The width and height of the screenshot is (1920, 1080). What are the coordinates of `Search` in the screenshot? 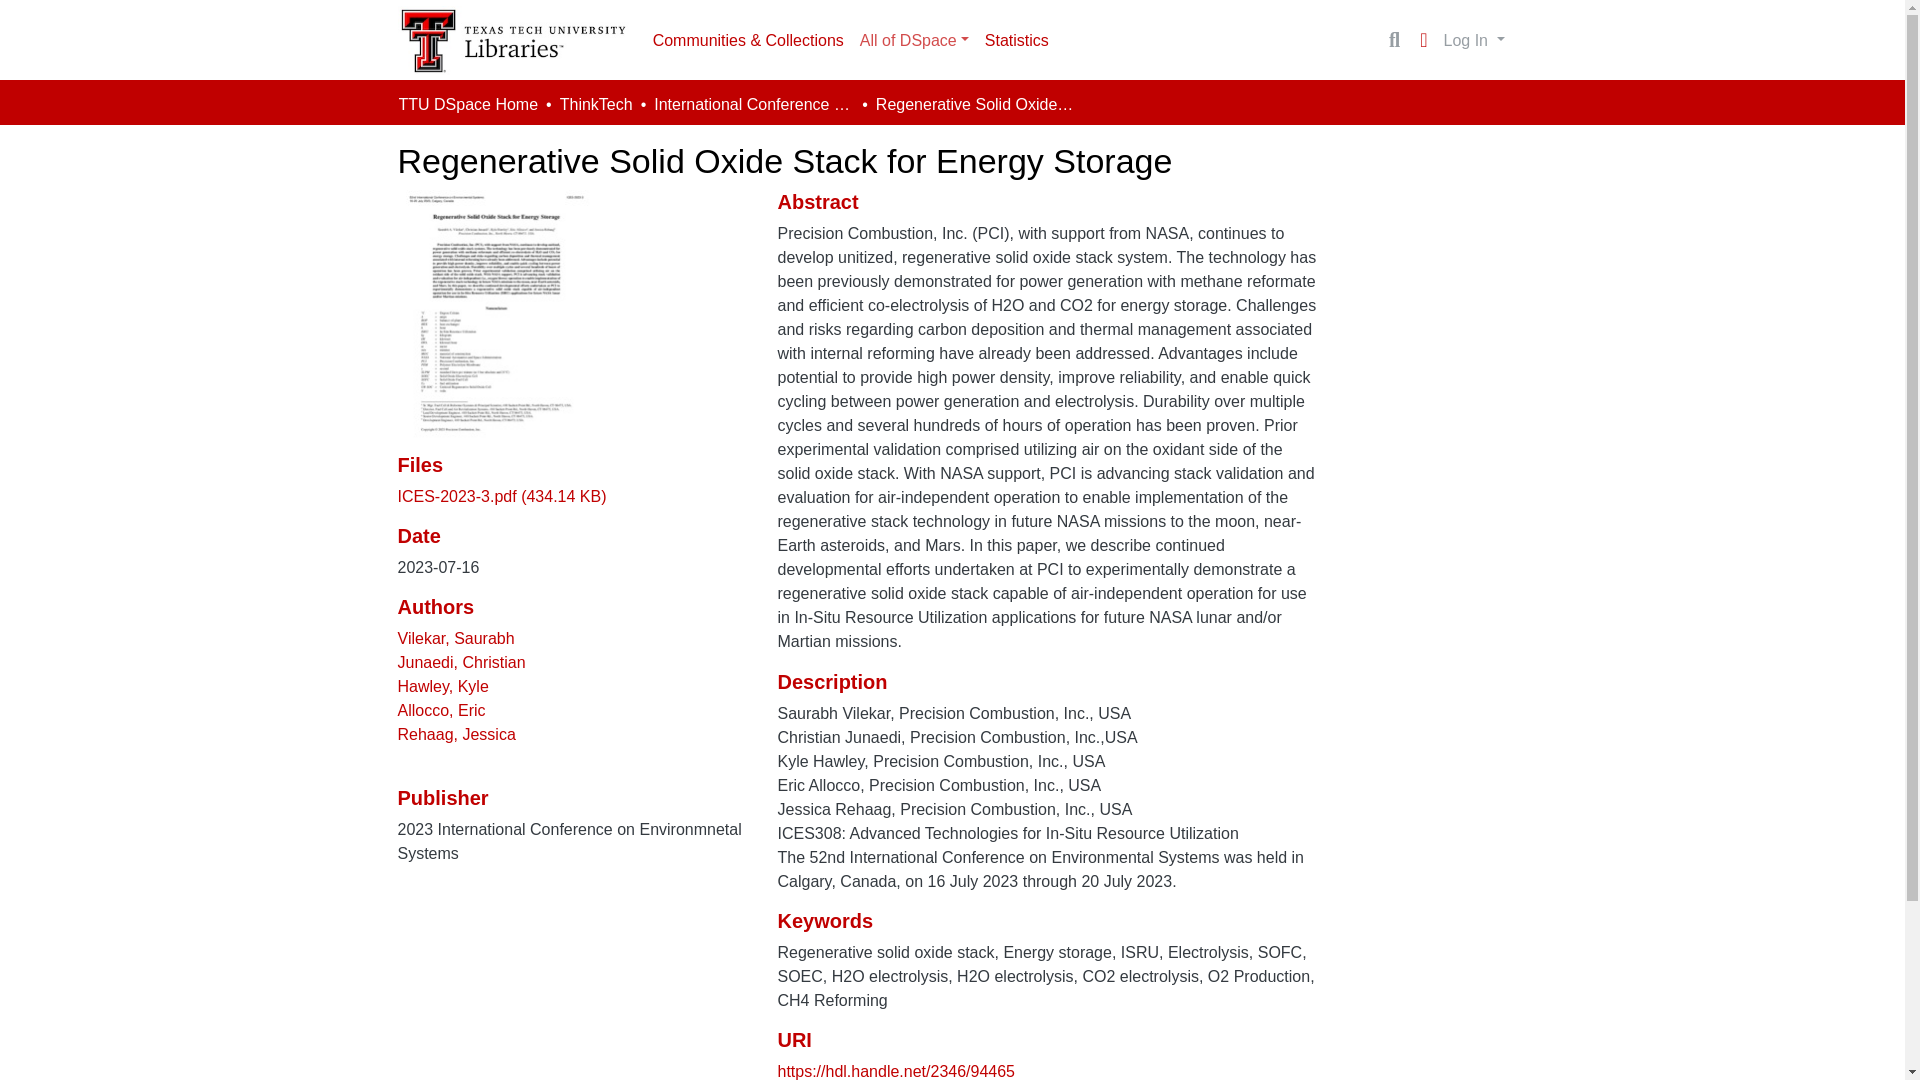 It's located at (1394, 40).